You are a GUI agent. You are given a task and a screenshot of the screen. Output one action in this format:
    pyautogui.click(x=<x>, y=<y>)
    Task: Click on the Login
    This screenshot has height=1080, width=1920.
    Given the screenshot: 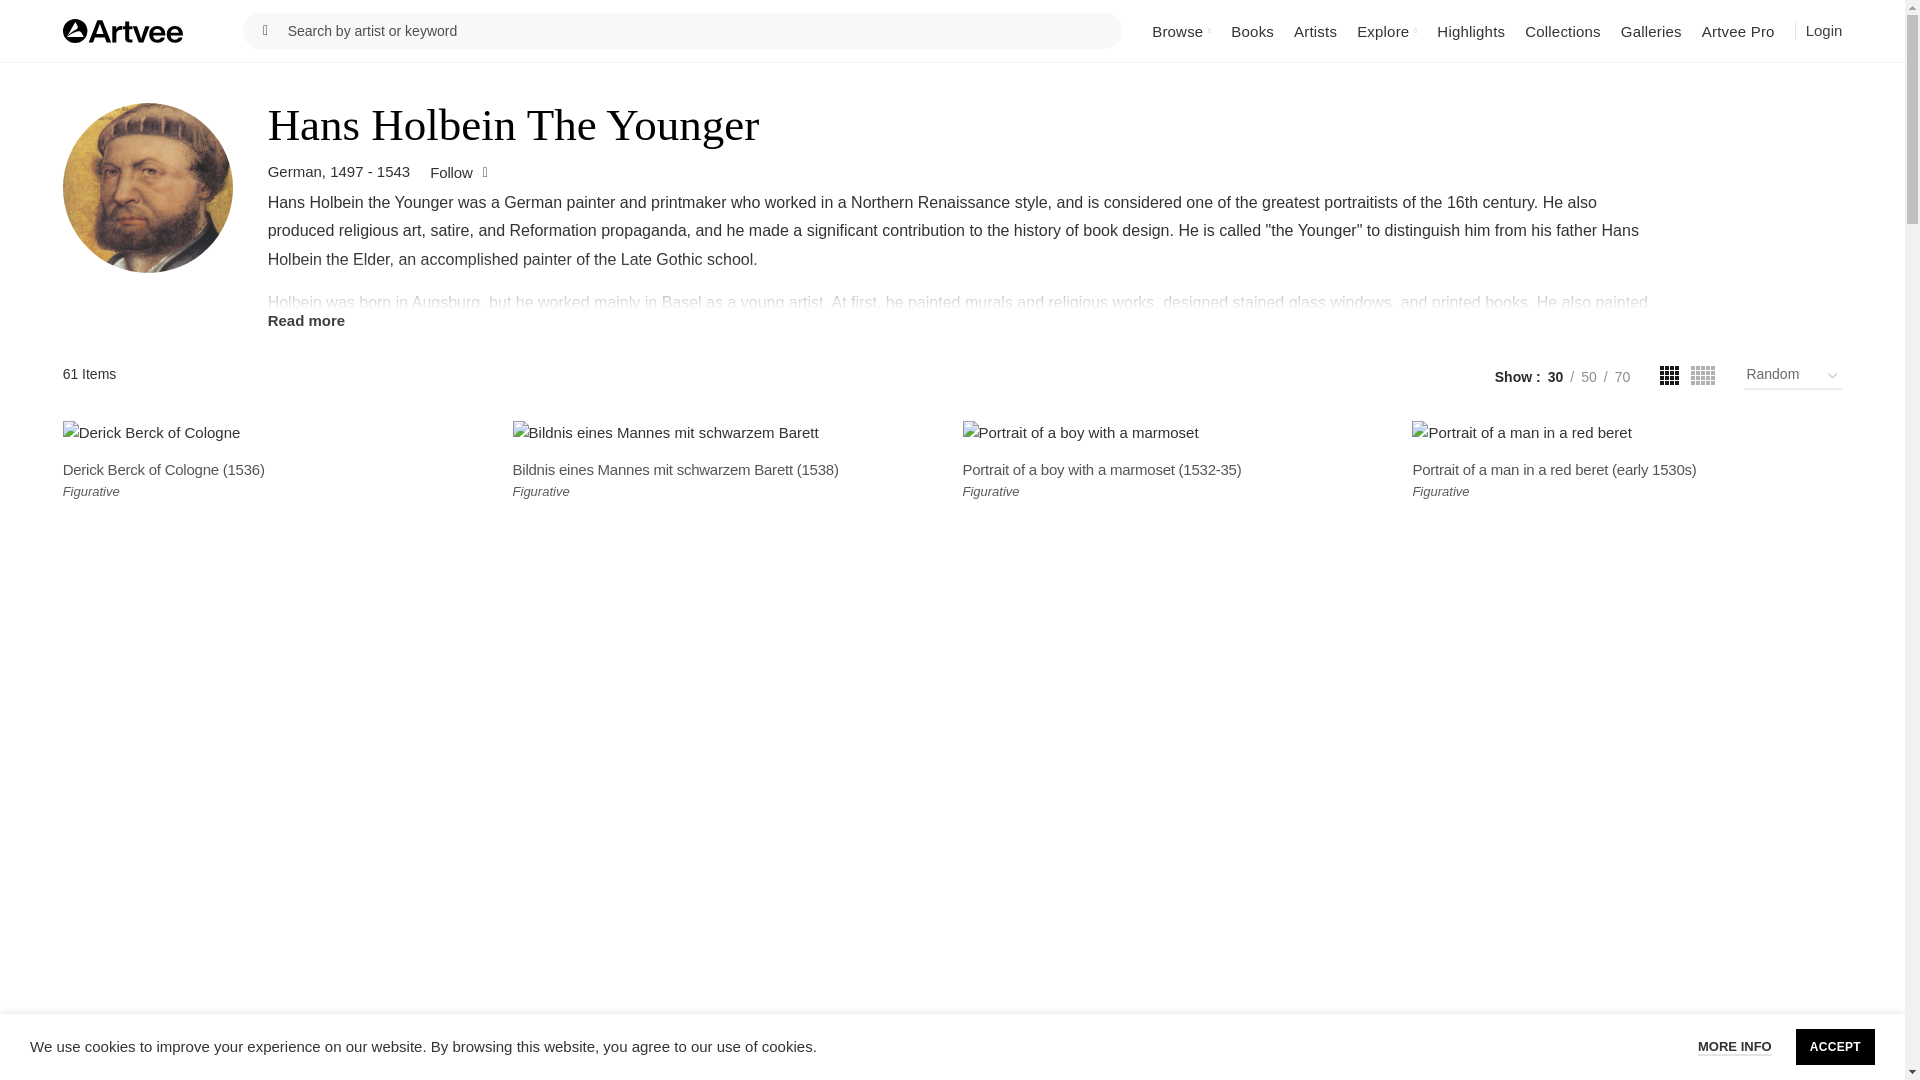 What is the action you would take?
    pyautogui.click(x=1824, y=30)
    